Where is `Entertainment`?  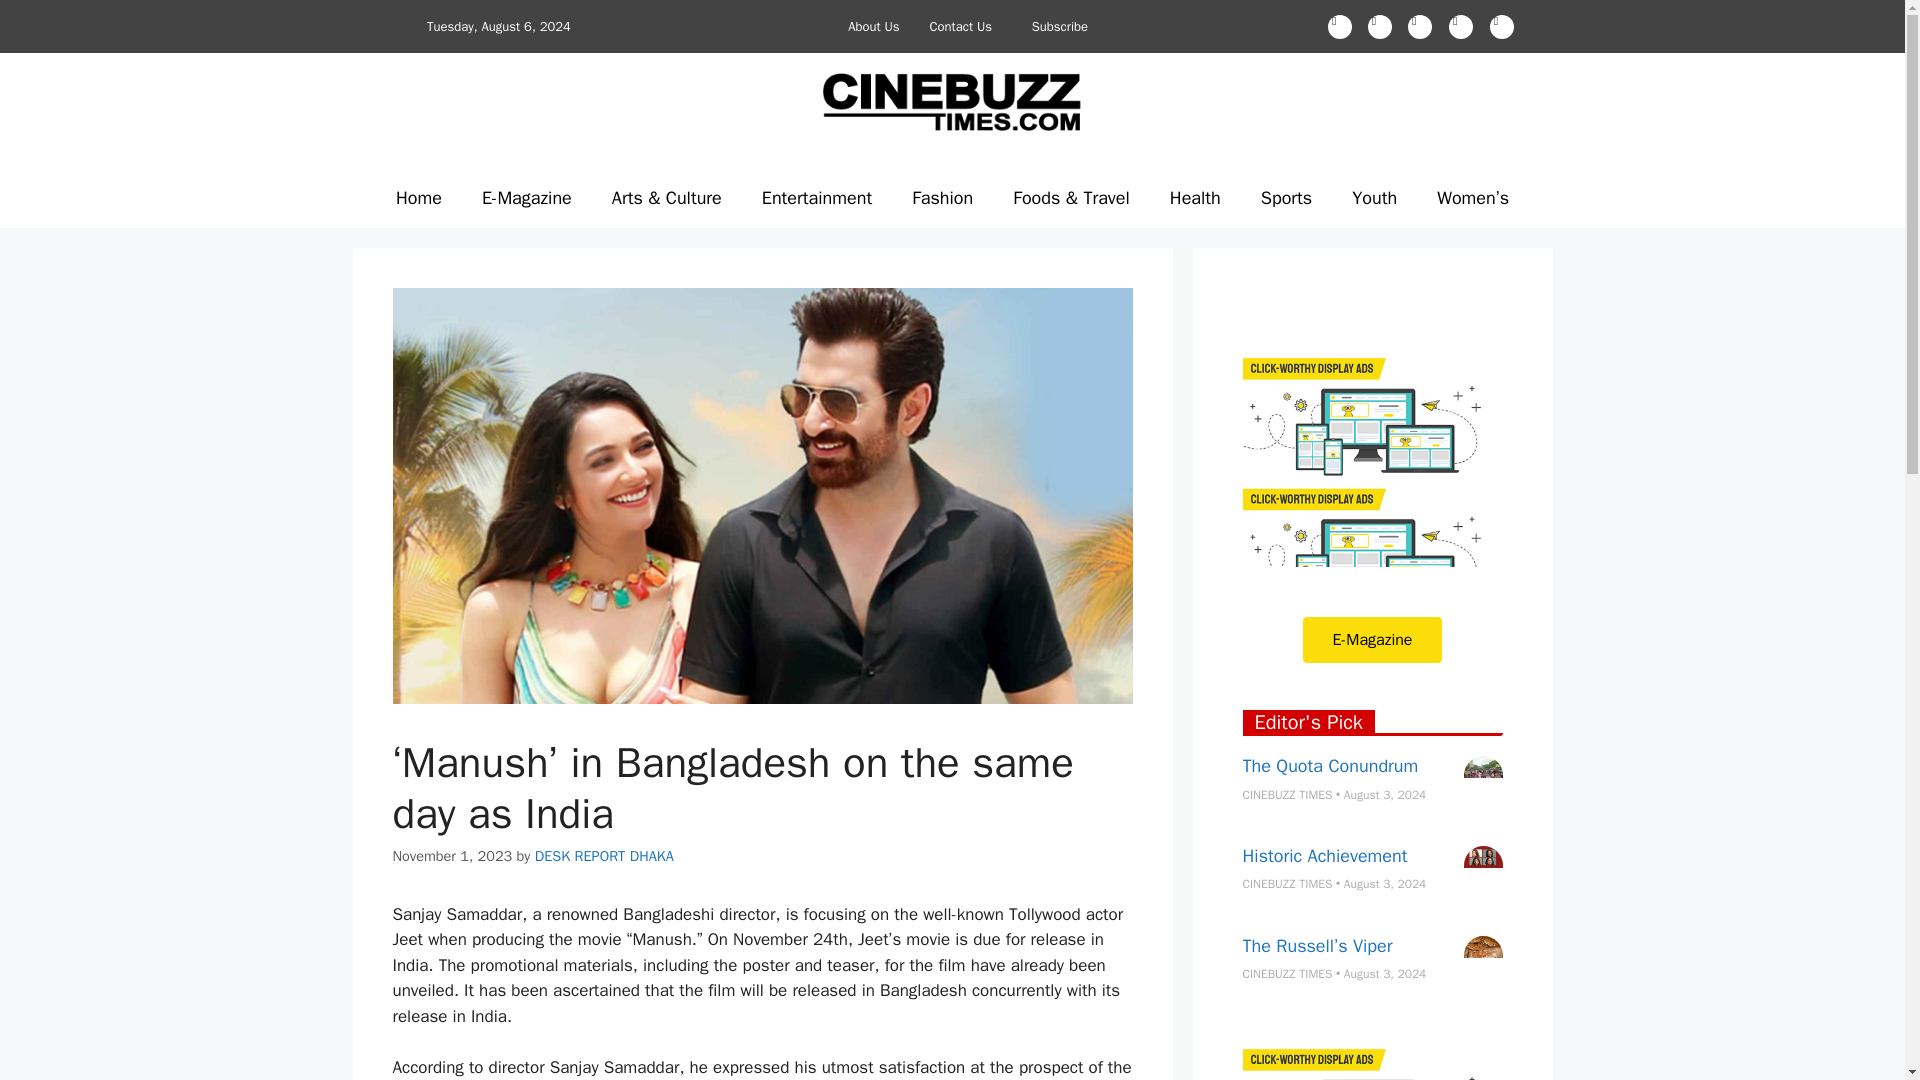
Entertainment is located at coordinates (816, 198).